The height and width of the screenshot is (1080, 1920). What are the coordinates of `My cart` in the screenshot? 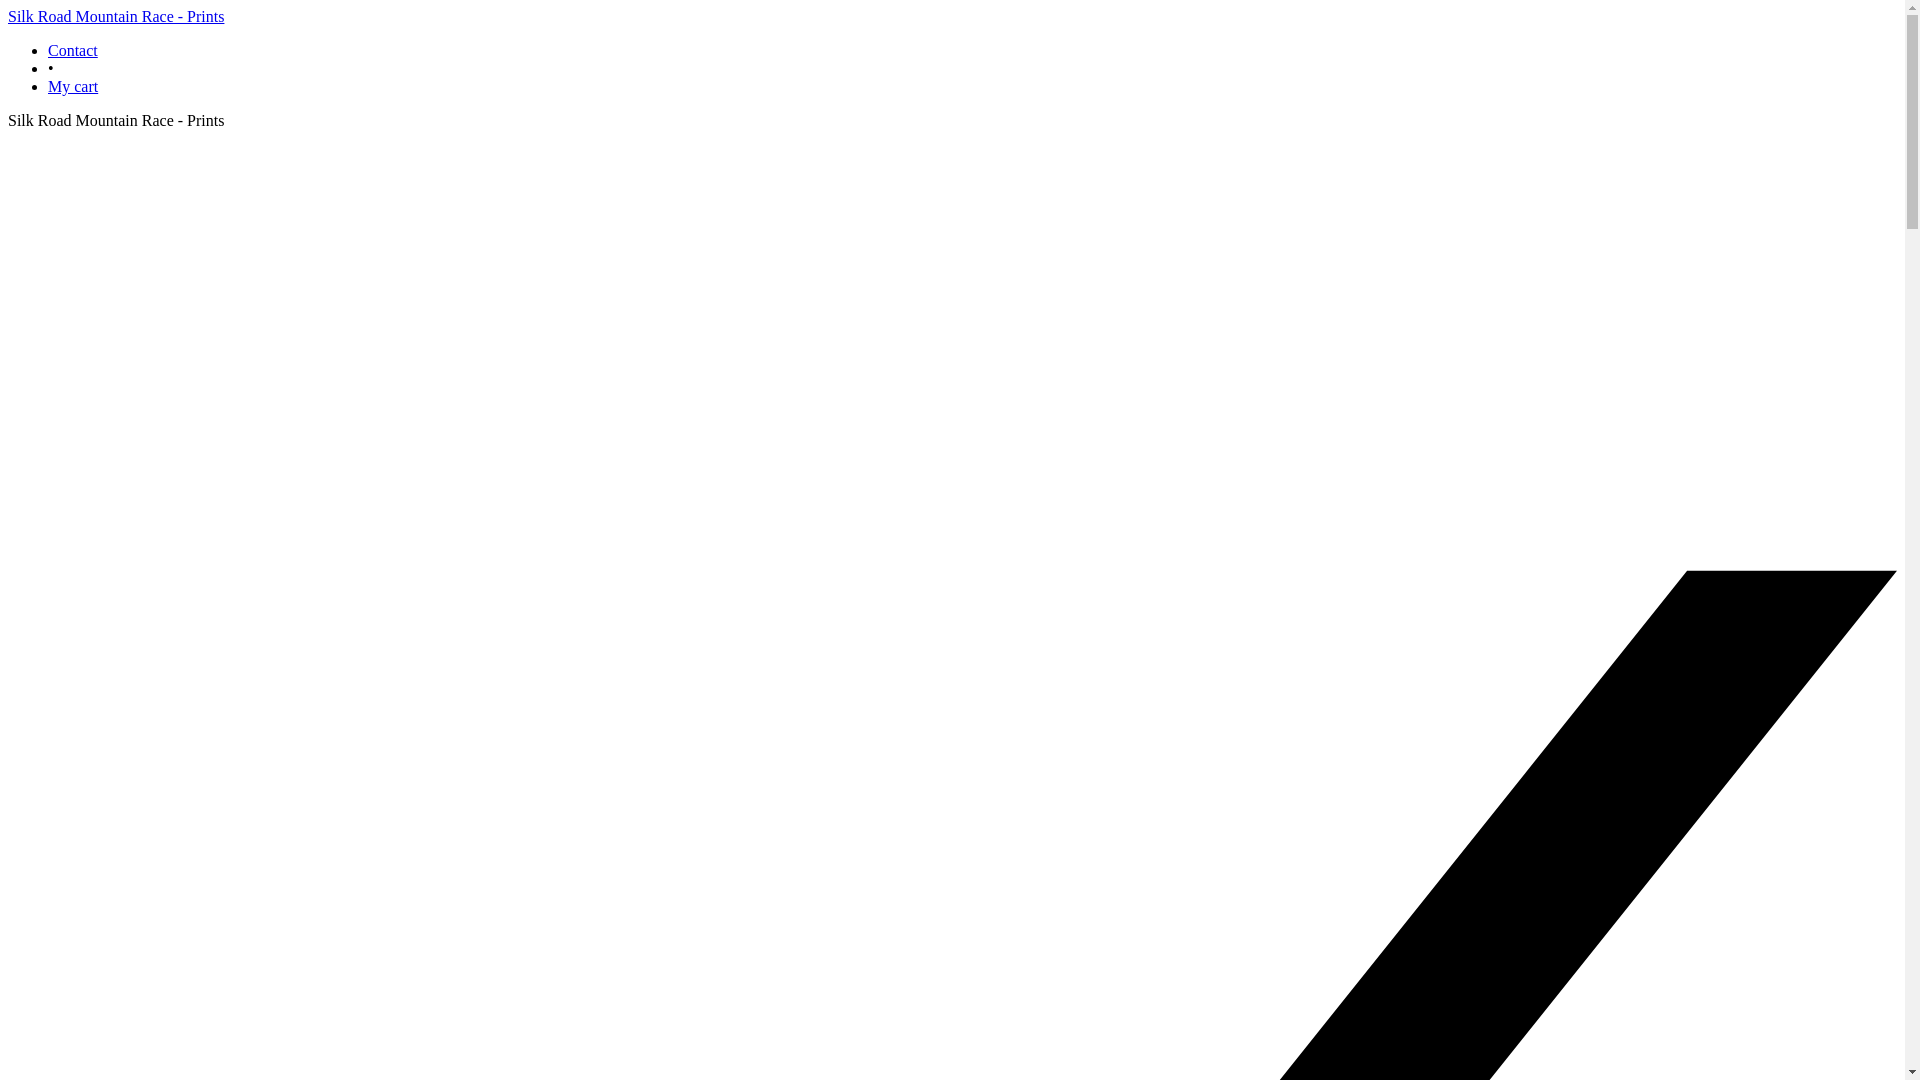 It's located at (73, 86).